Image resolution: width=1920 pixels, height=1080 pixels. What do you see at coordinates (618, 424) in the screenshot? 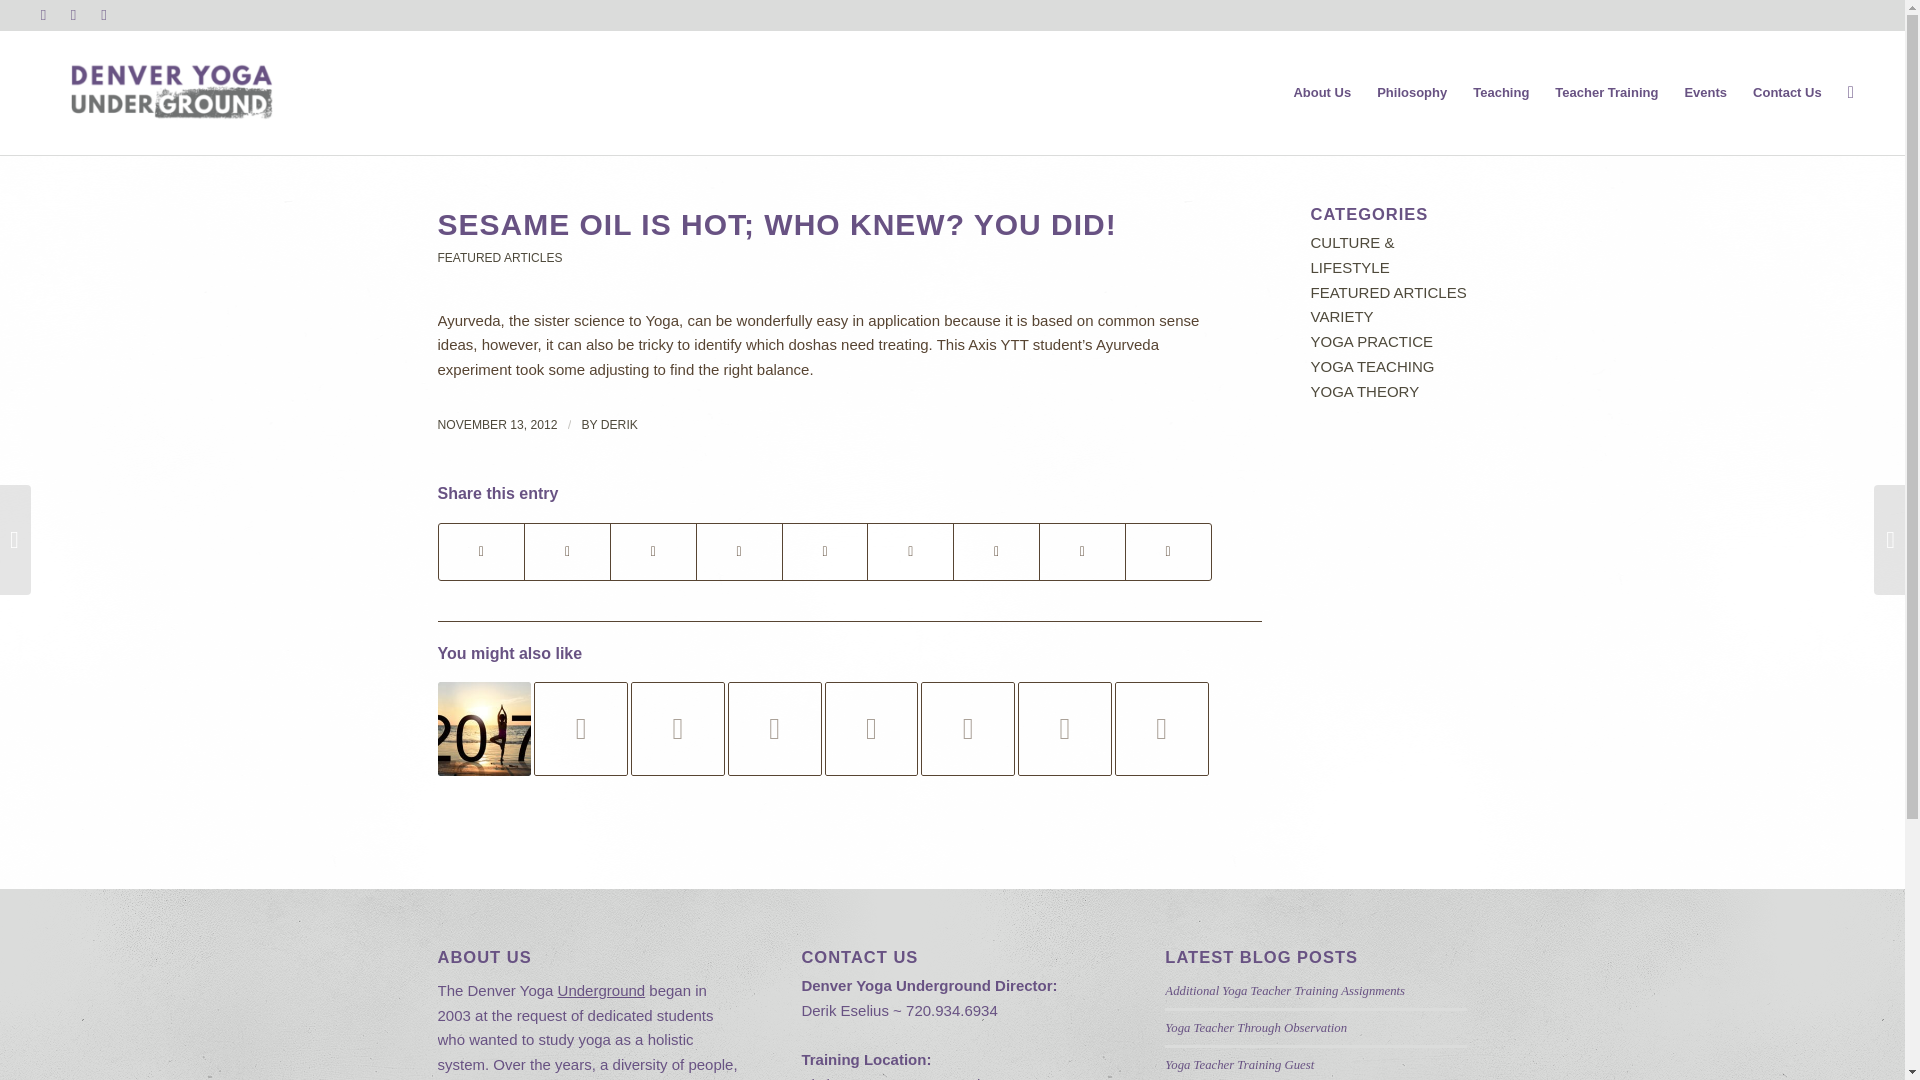
I see `Posts by derik` at bounding box center [618, 424].